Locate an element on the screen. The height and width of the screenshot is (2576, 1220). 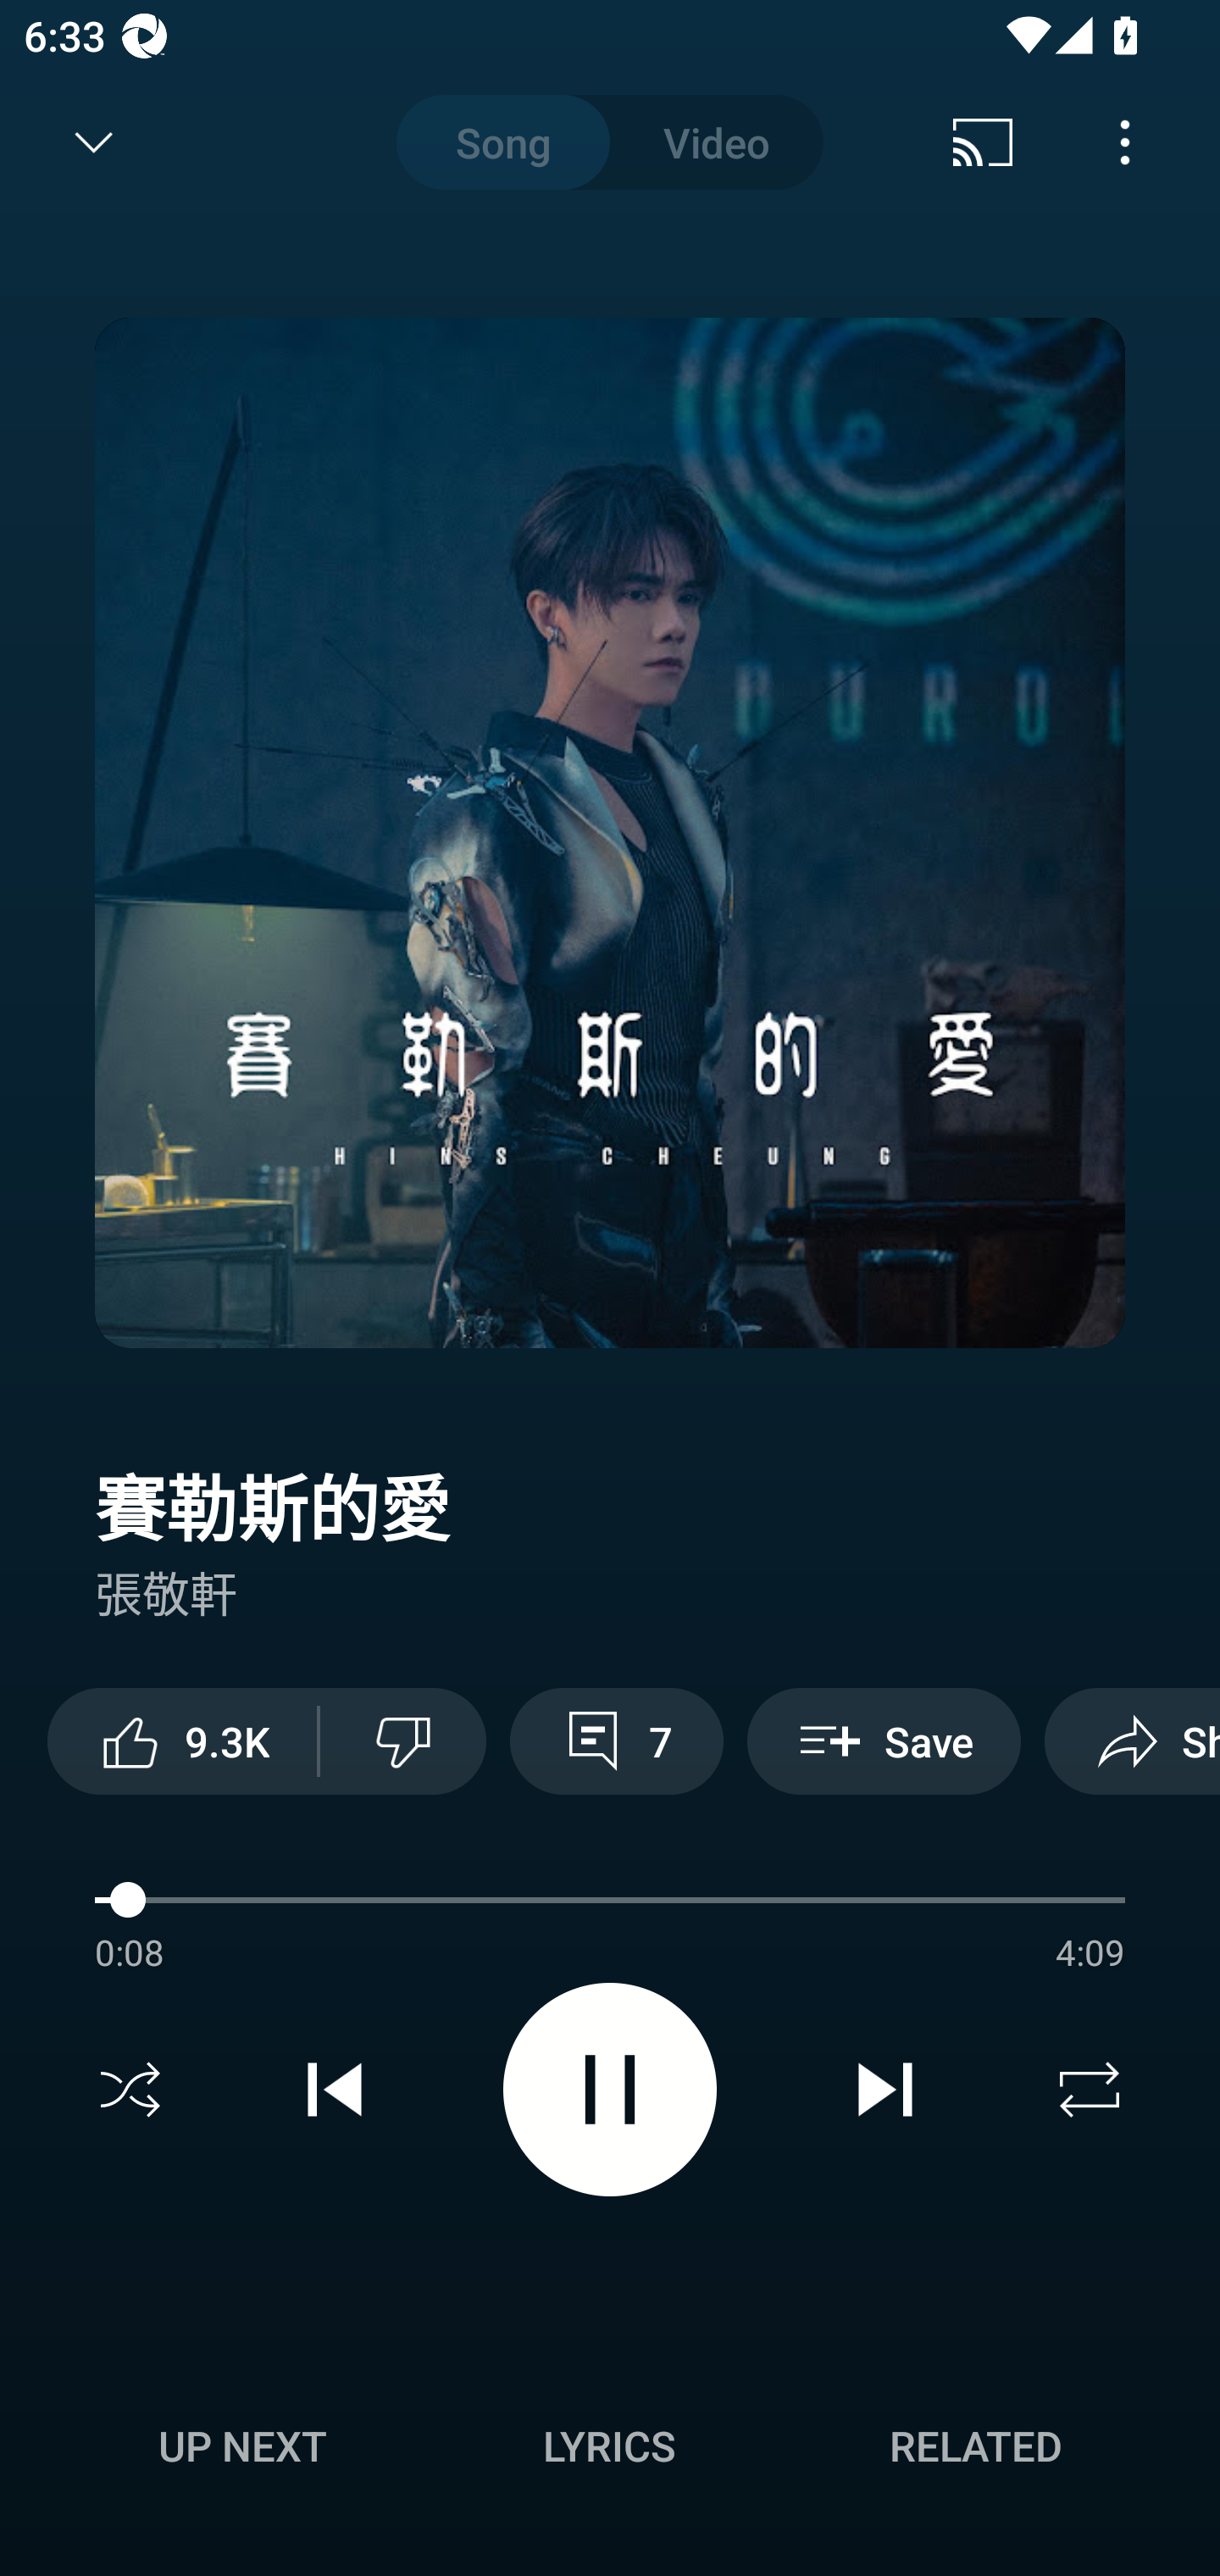
Menu is located at coordinates (1125, 142).